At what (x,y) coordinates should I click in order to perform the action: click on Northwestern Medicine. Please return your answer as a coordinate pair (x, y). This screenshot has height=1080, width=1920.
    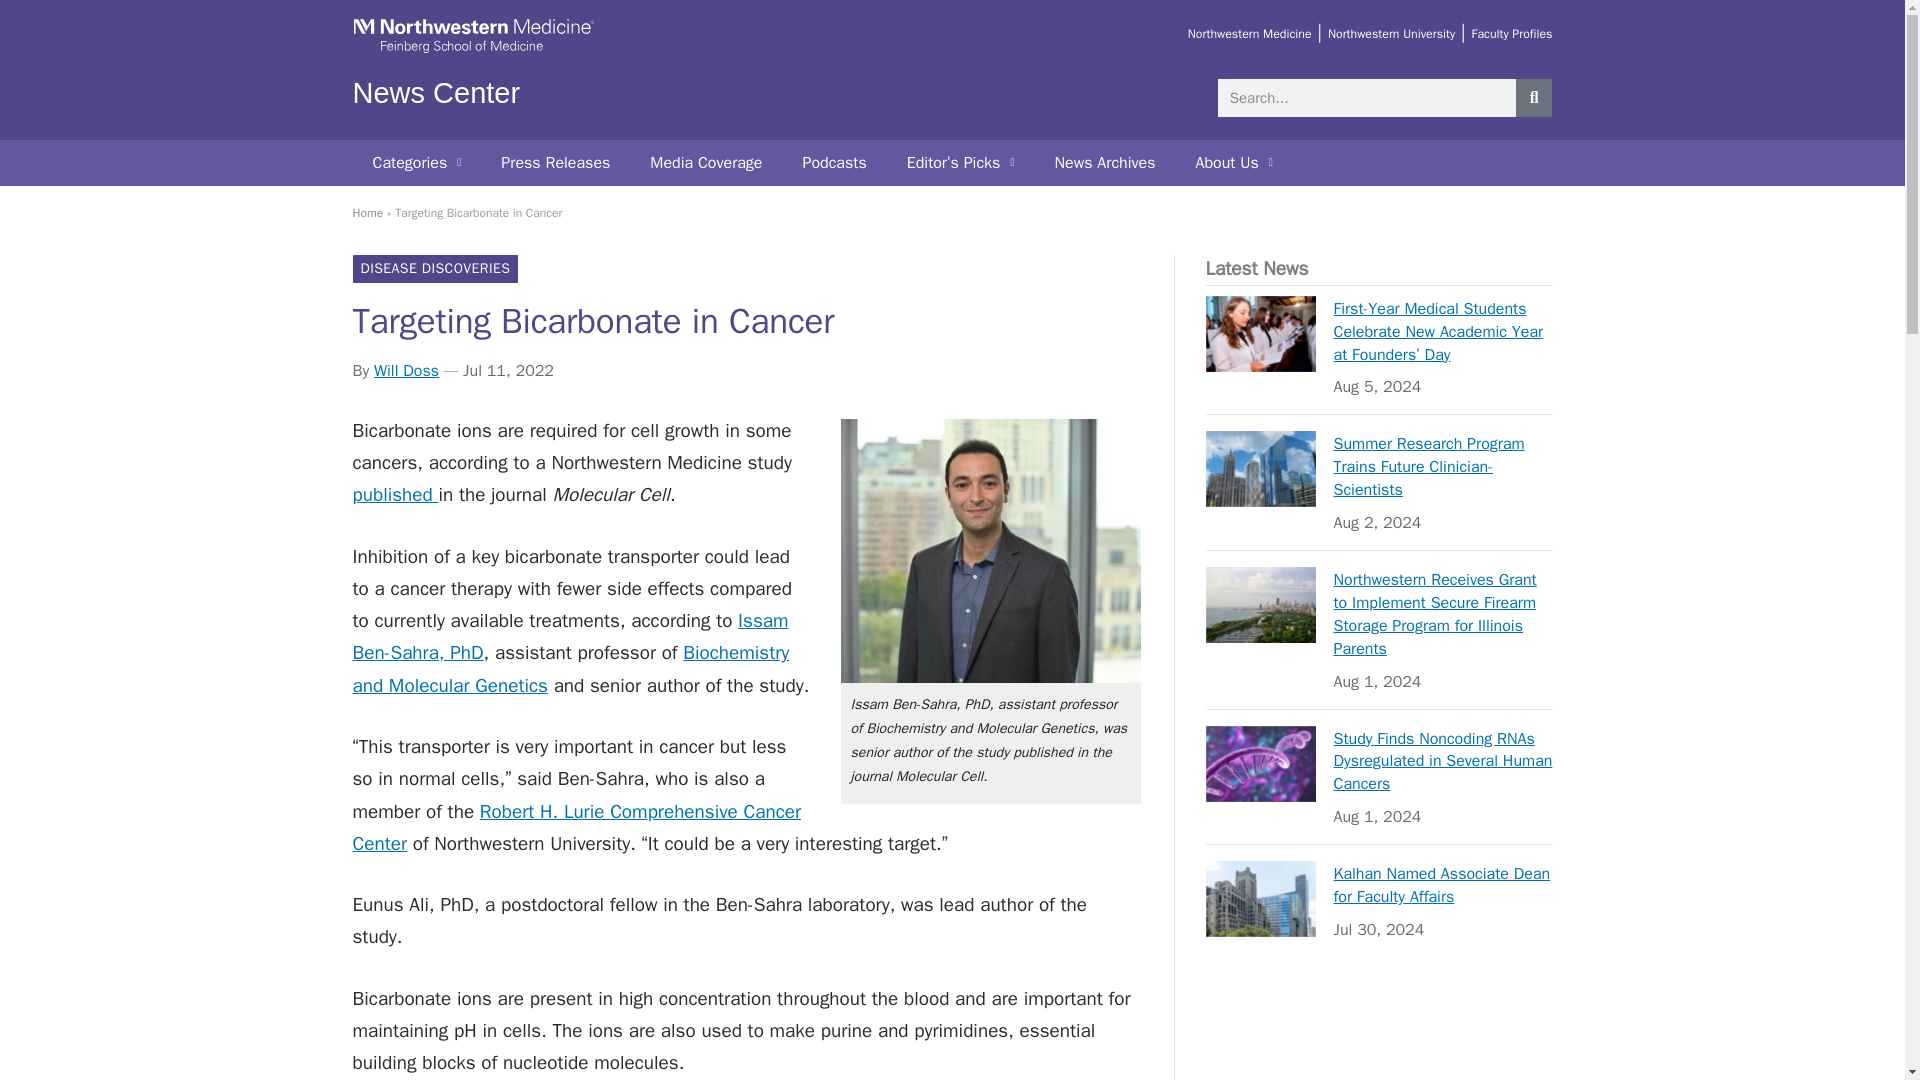
    Looking at the image, I should click on (1250, 34).